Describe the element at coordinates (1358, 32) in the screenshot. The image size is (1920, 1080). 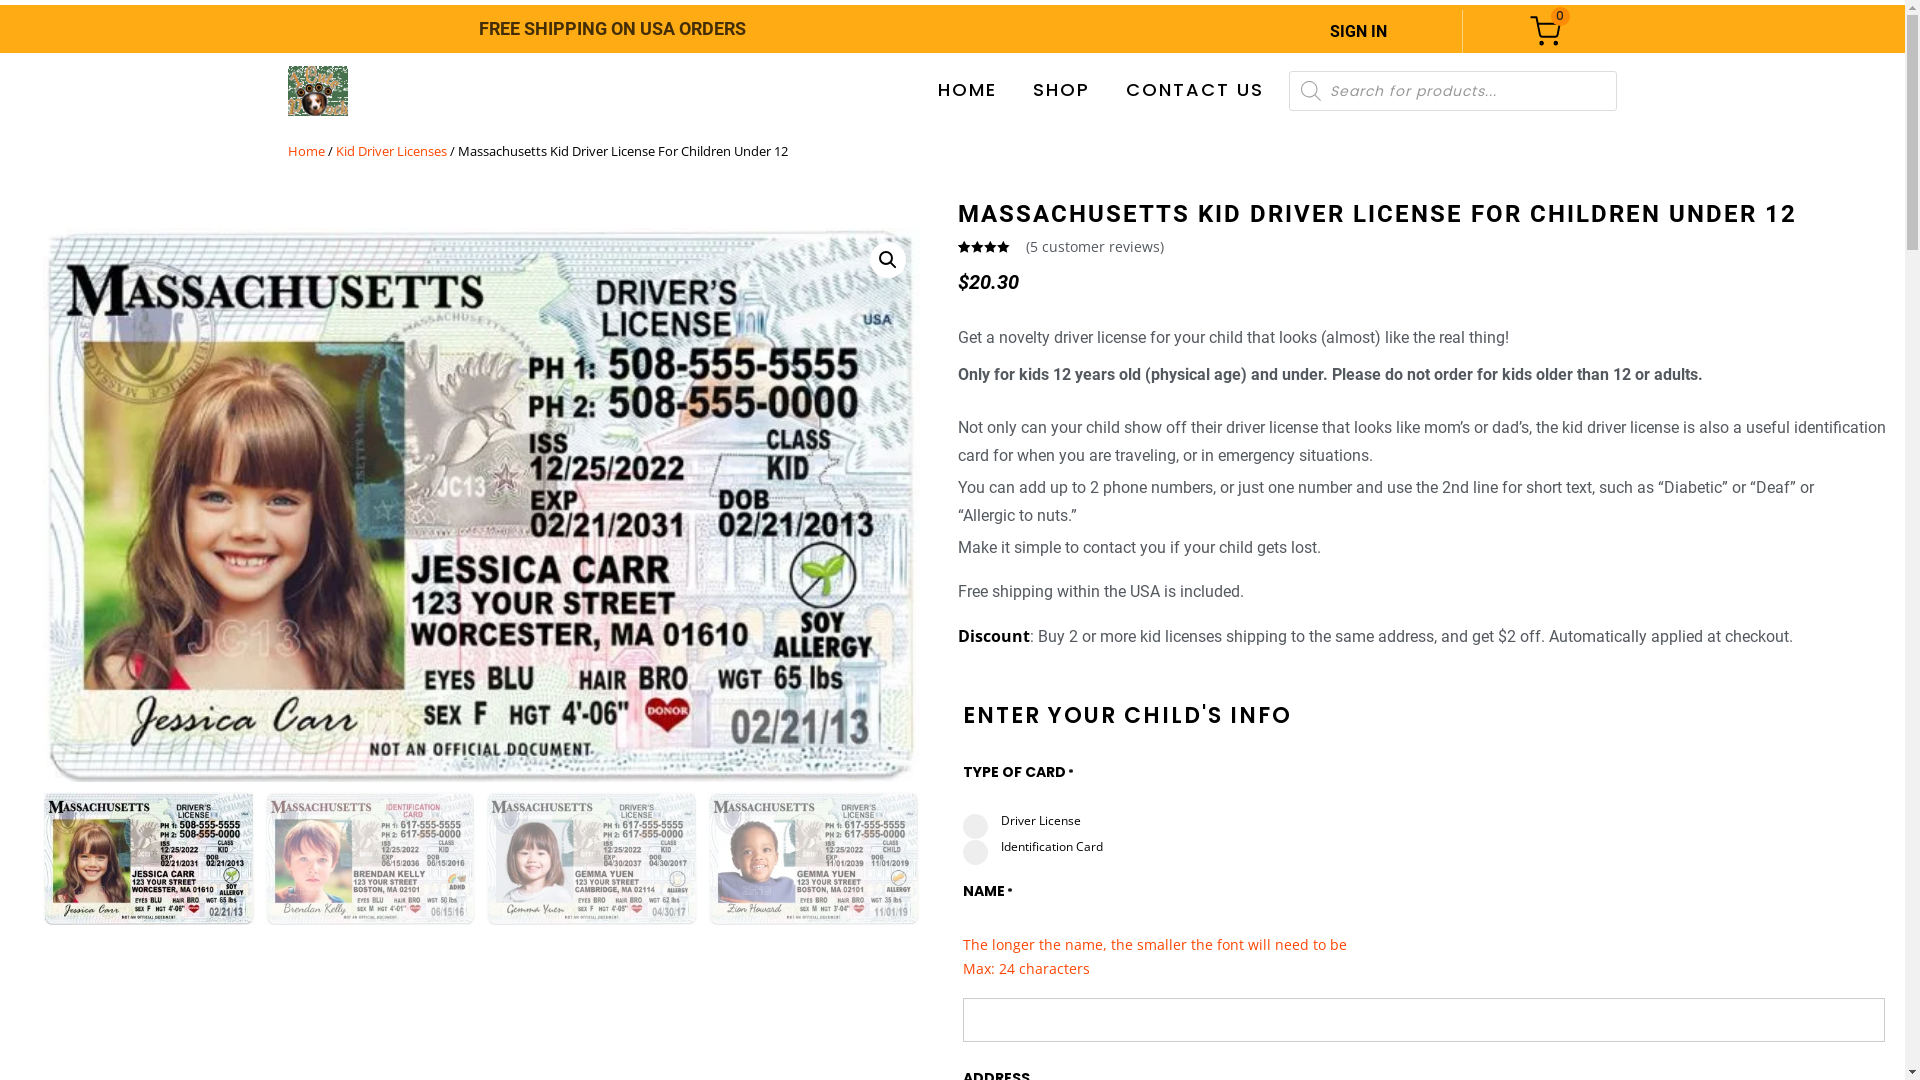
I see `SIGN IN` at that location.